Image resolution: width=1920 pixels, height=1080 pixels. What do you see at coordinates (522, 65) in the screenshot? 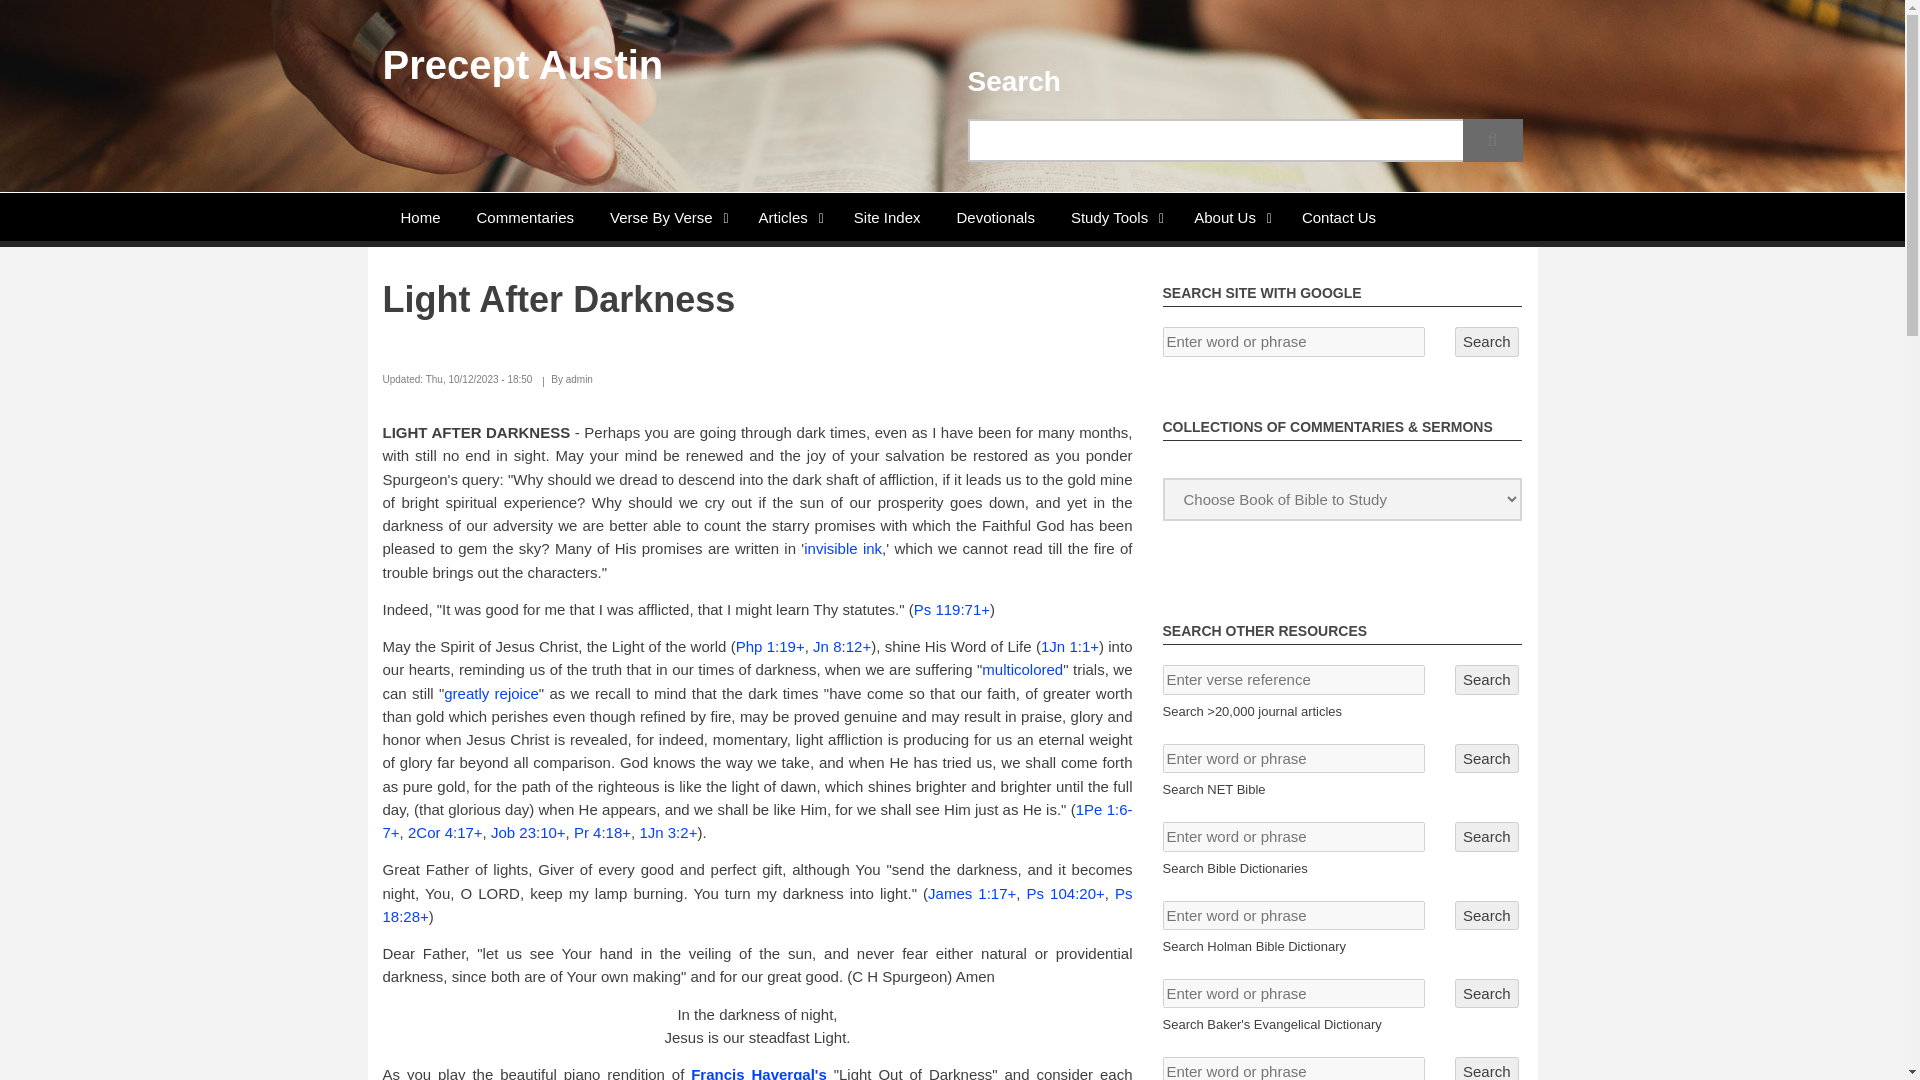
I see `Home` at bounding box center [522, 65].